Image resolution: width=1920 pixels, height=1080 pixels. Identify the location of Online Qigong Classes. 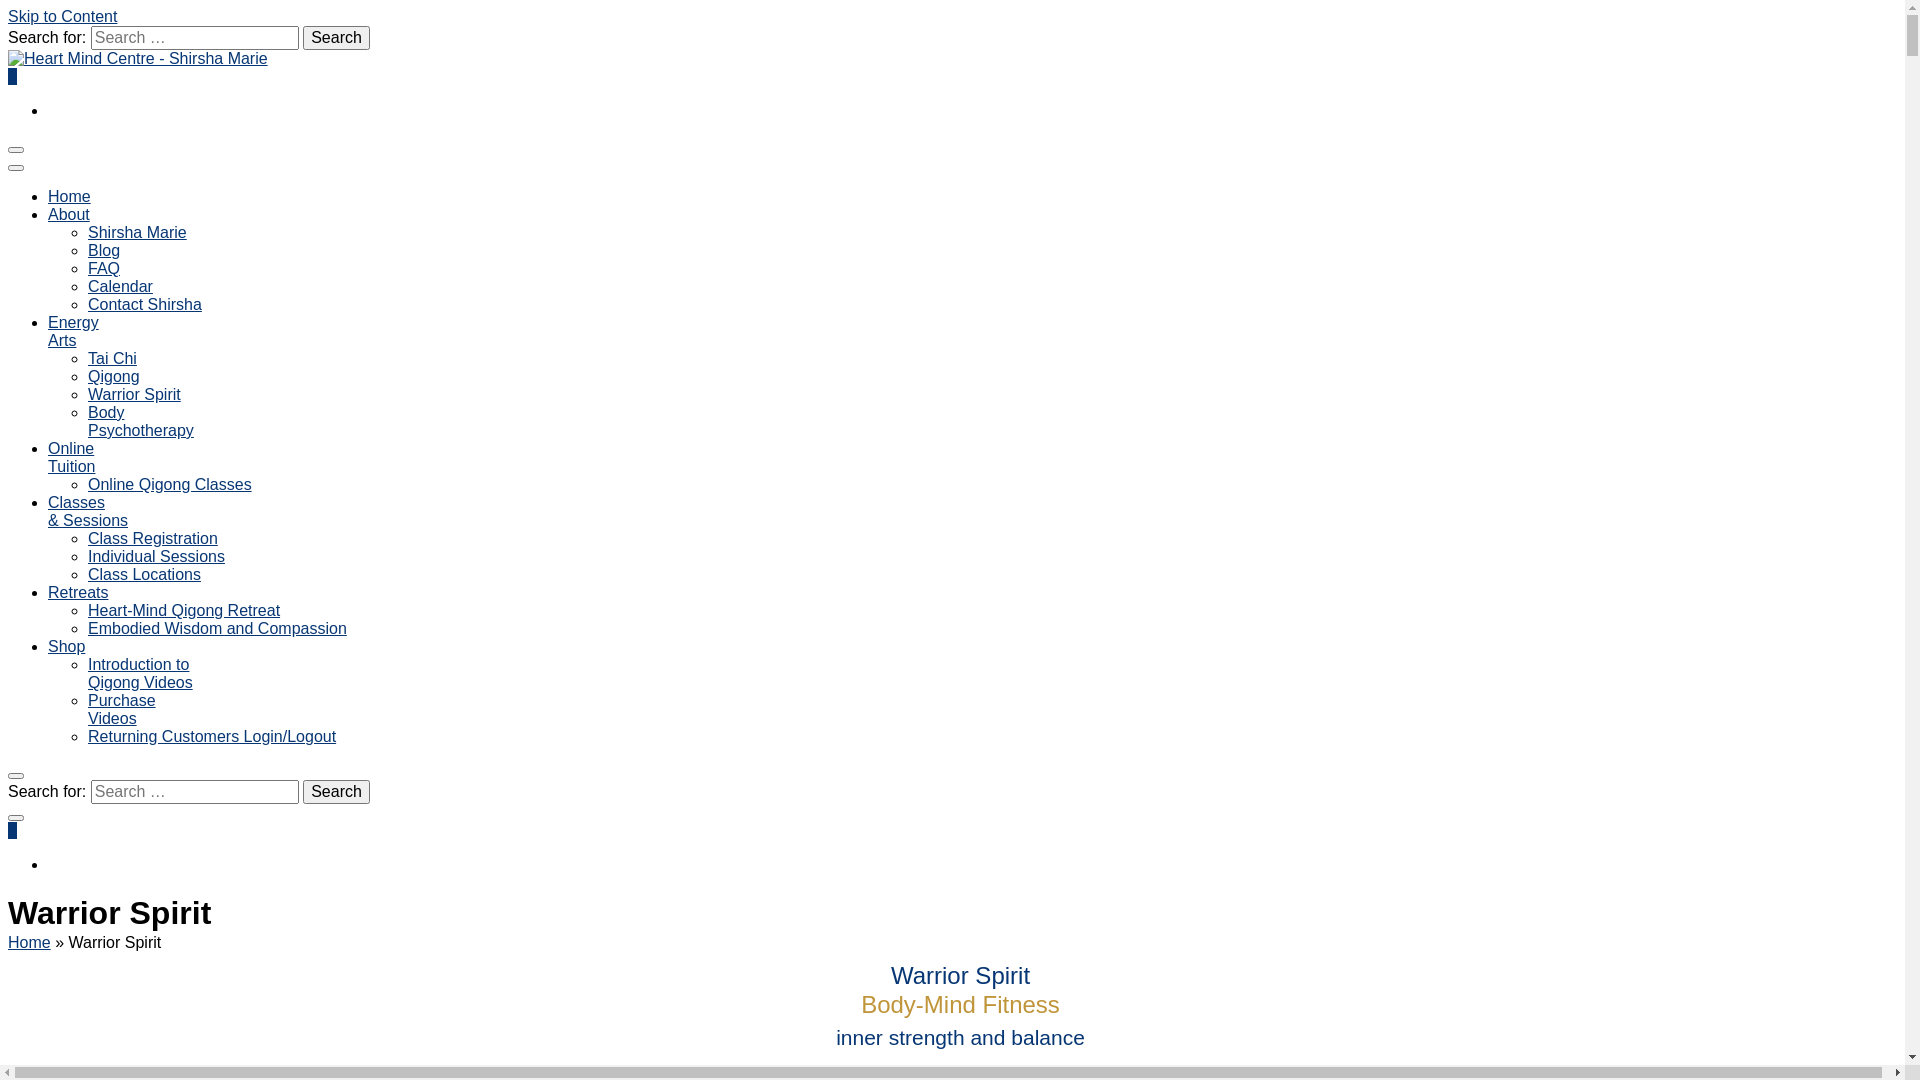
(170, 484).